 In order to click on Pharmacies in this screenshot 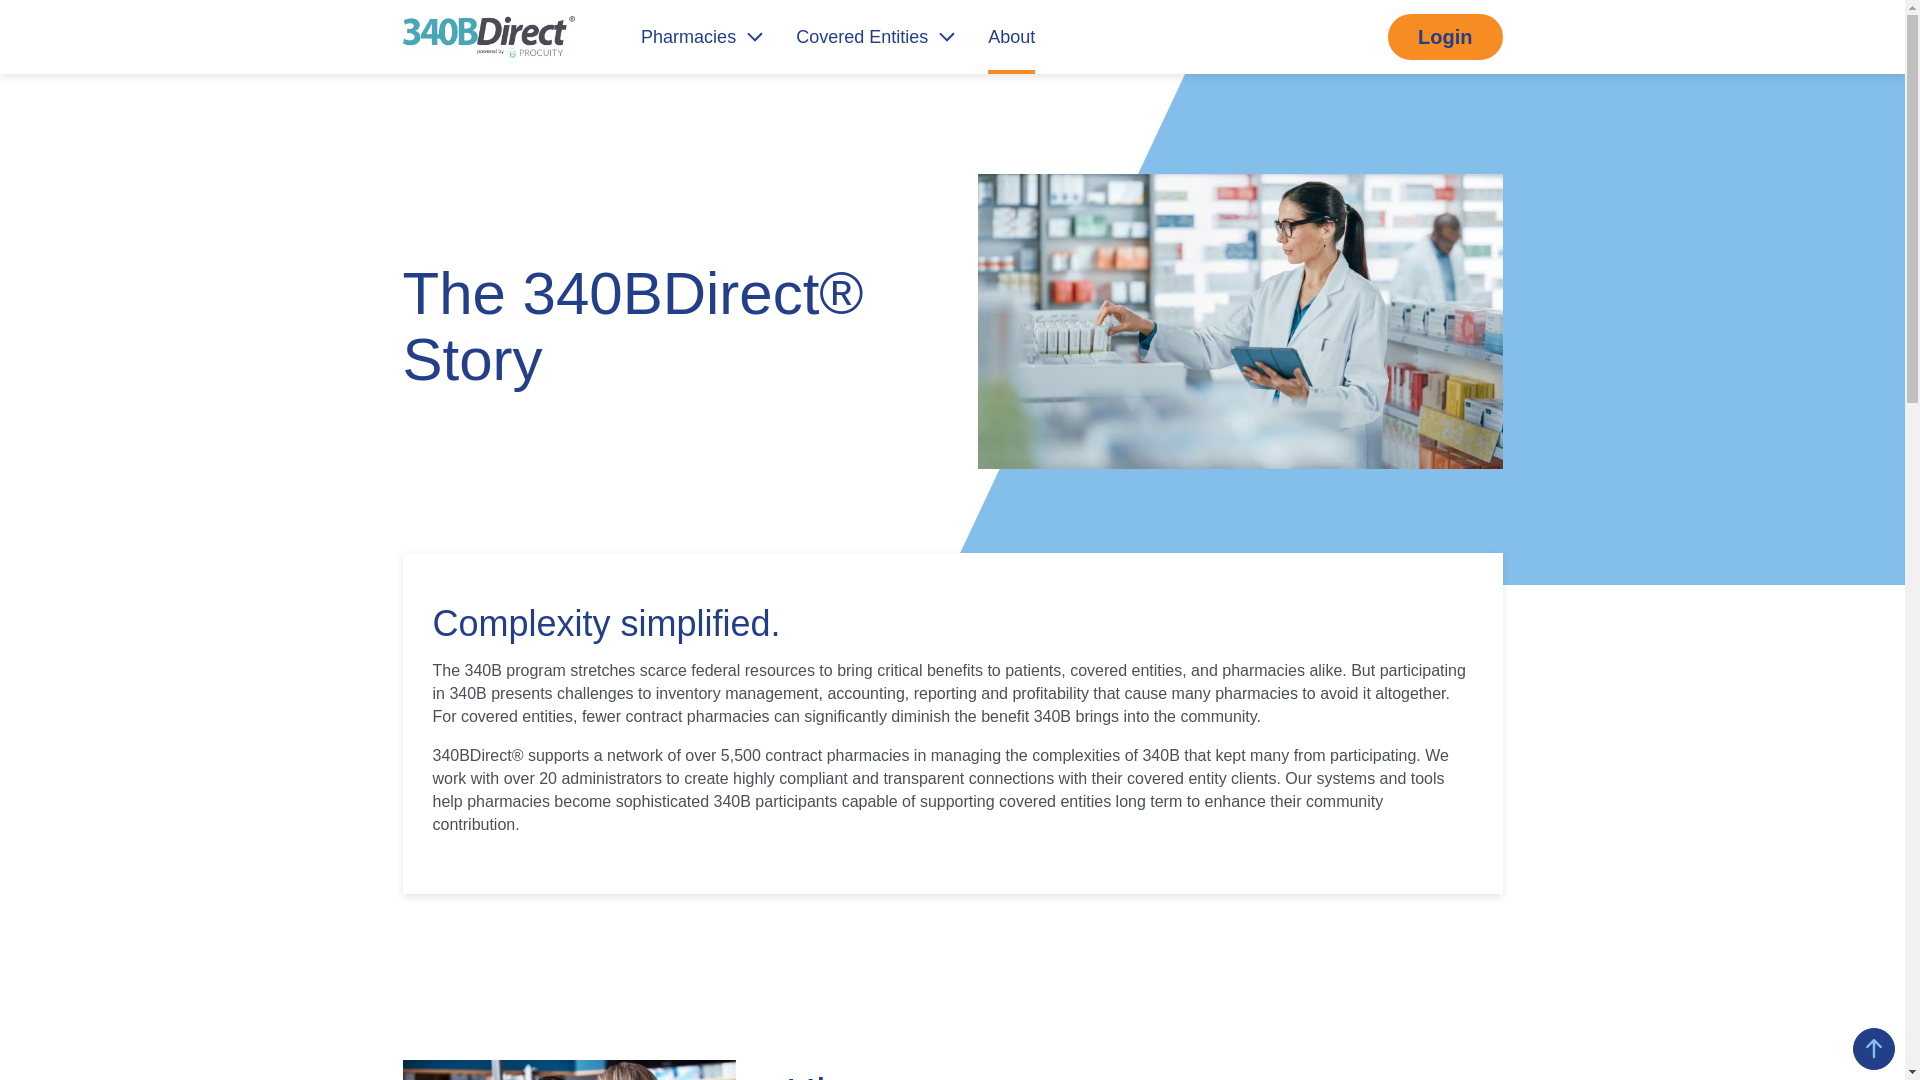, I will do `click(702, 37)`.